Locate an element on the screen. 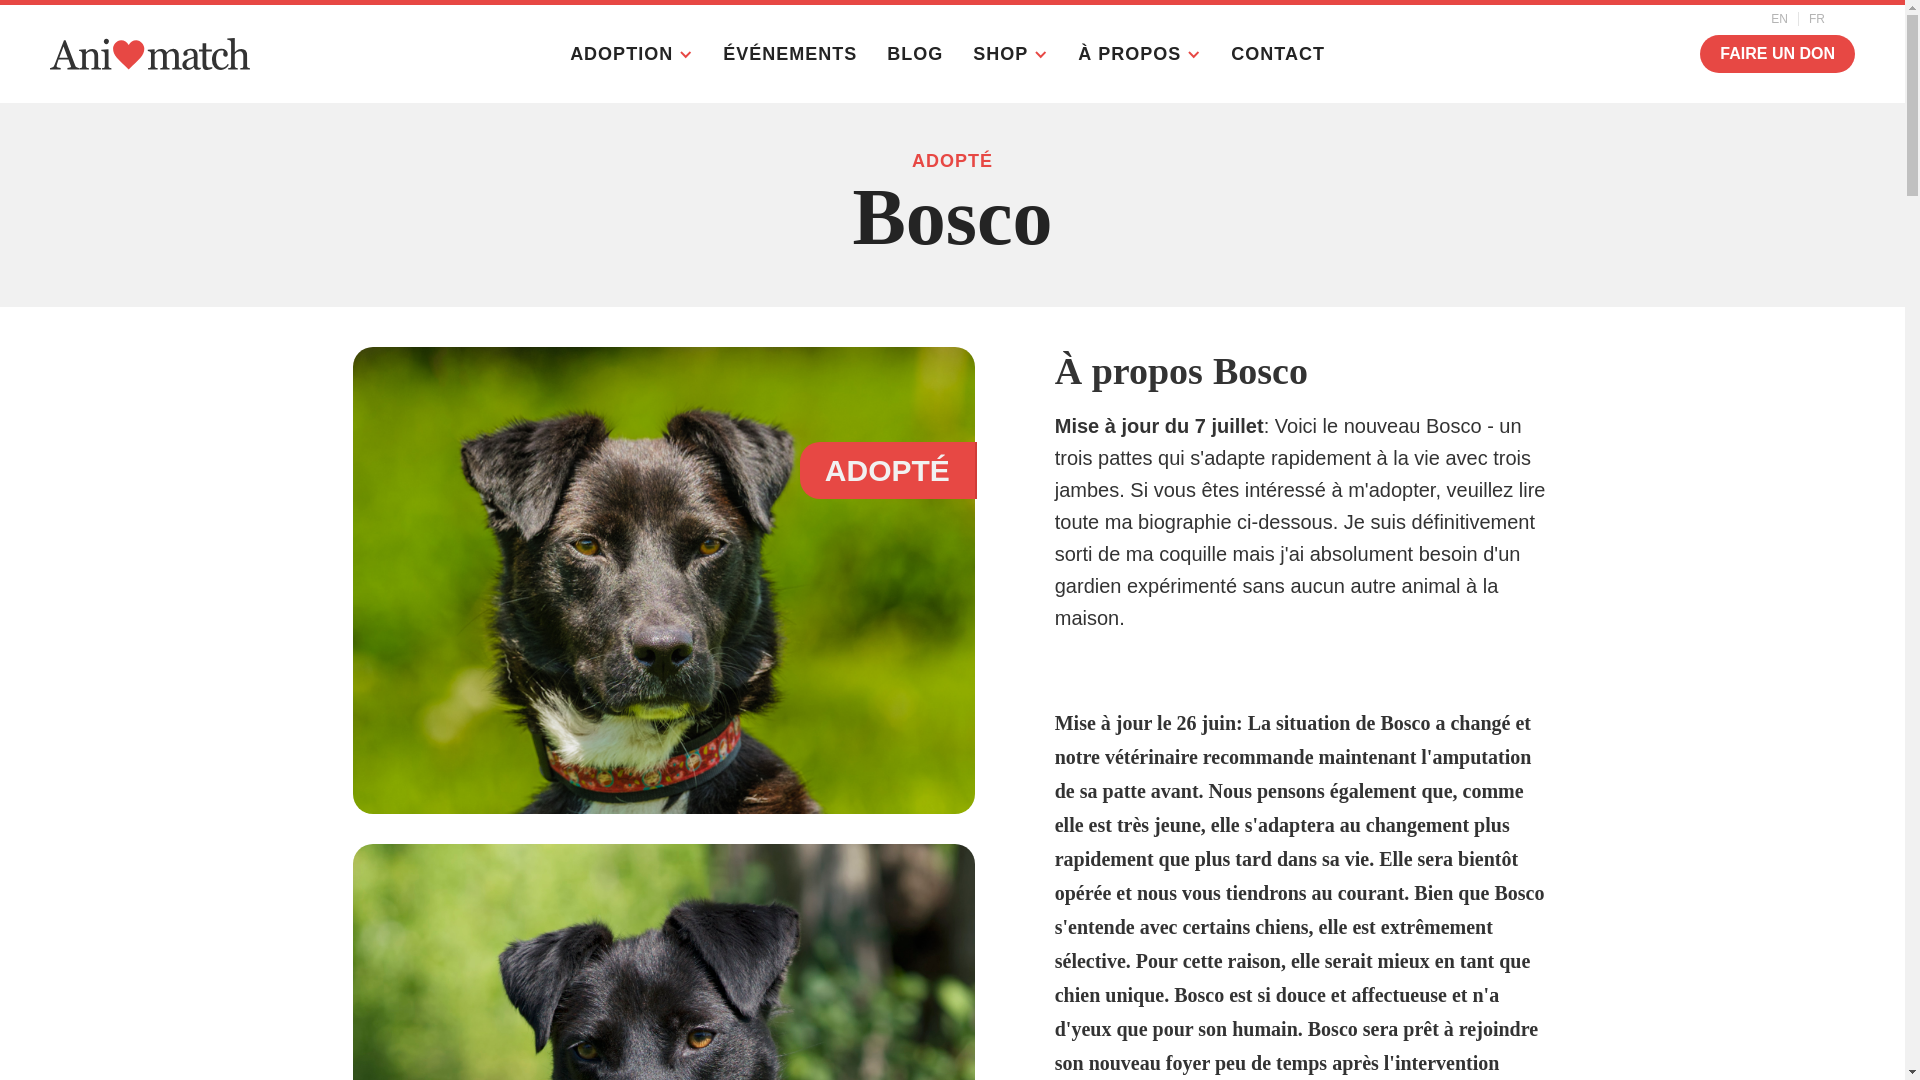 The width and height of the screenshot is (1920, 1080). BLOG is located at coordinates (920, 54).